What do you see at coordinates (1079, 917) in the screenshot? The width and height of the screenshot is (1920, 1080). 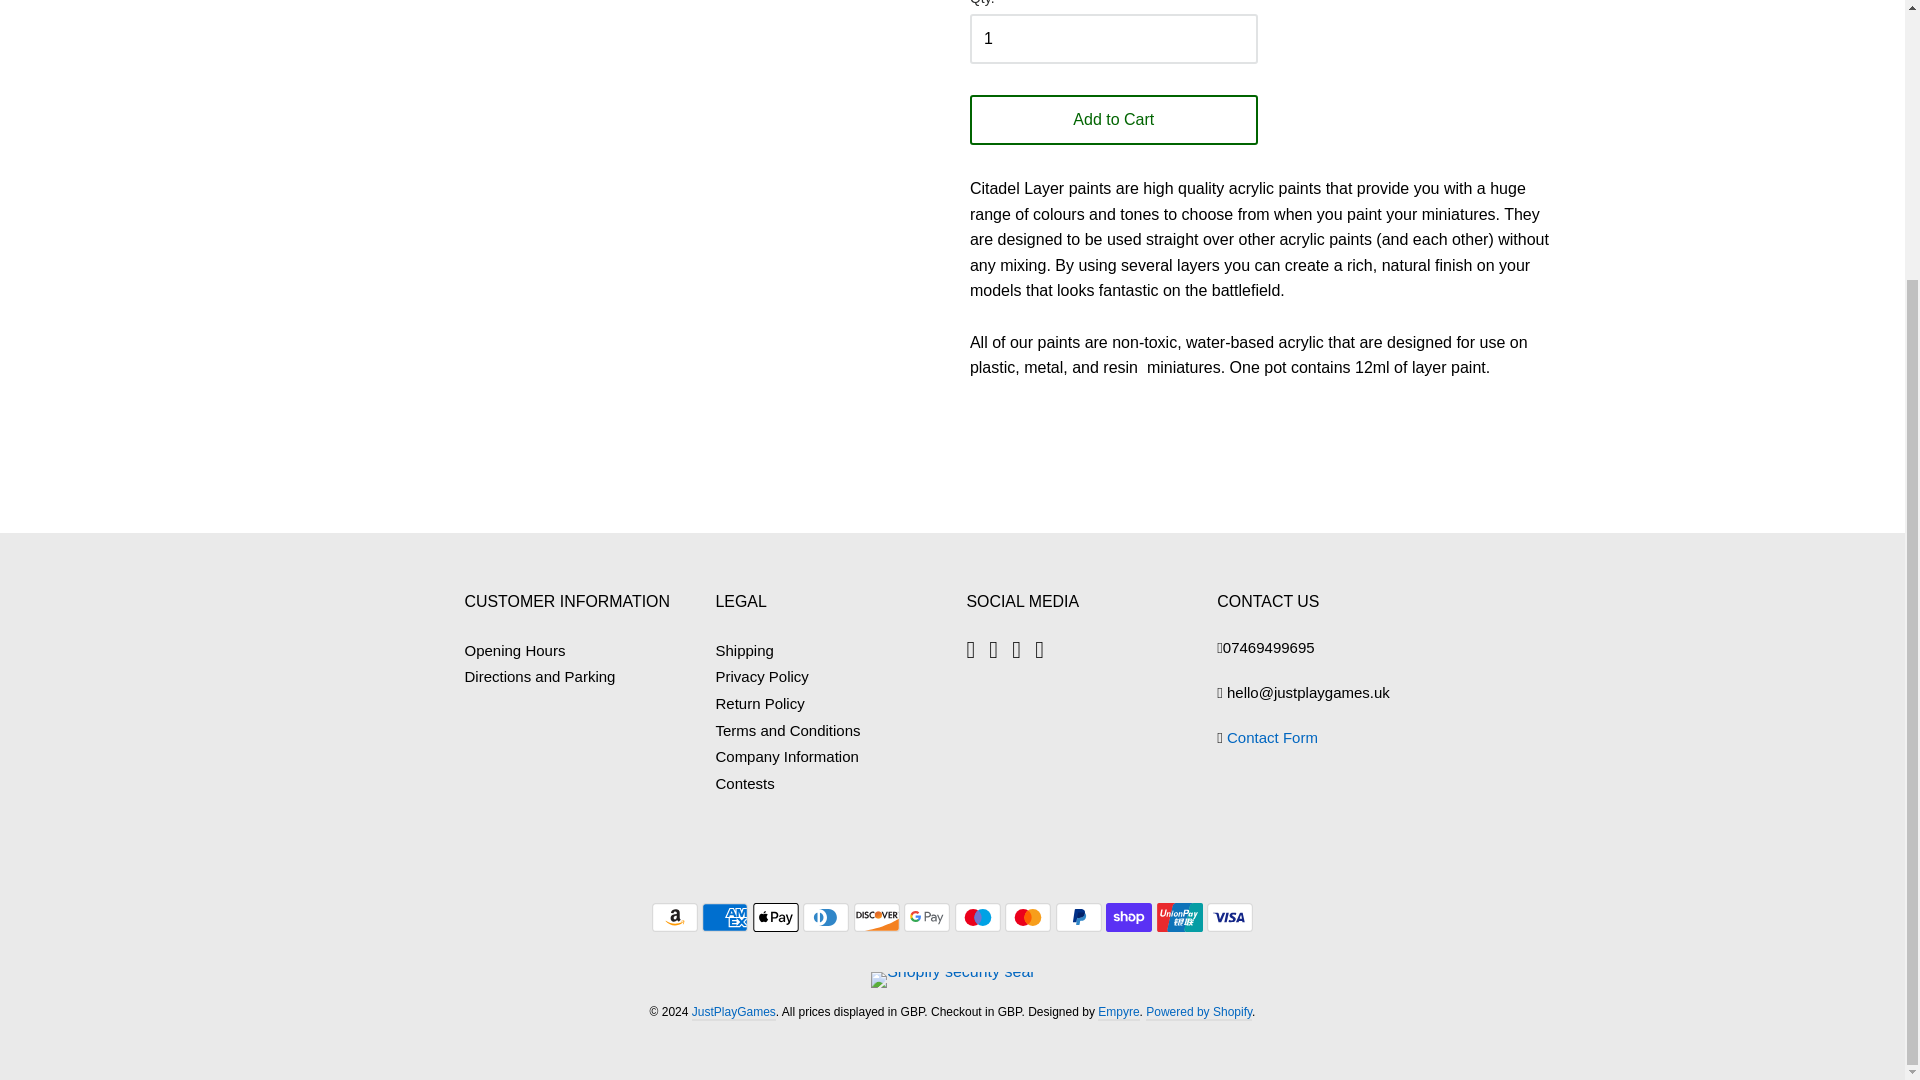 I see `PayPal` at bounding box center [1079, 917].